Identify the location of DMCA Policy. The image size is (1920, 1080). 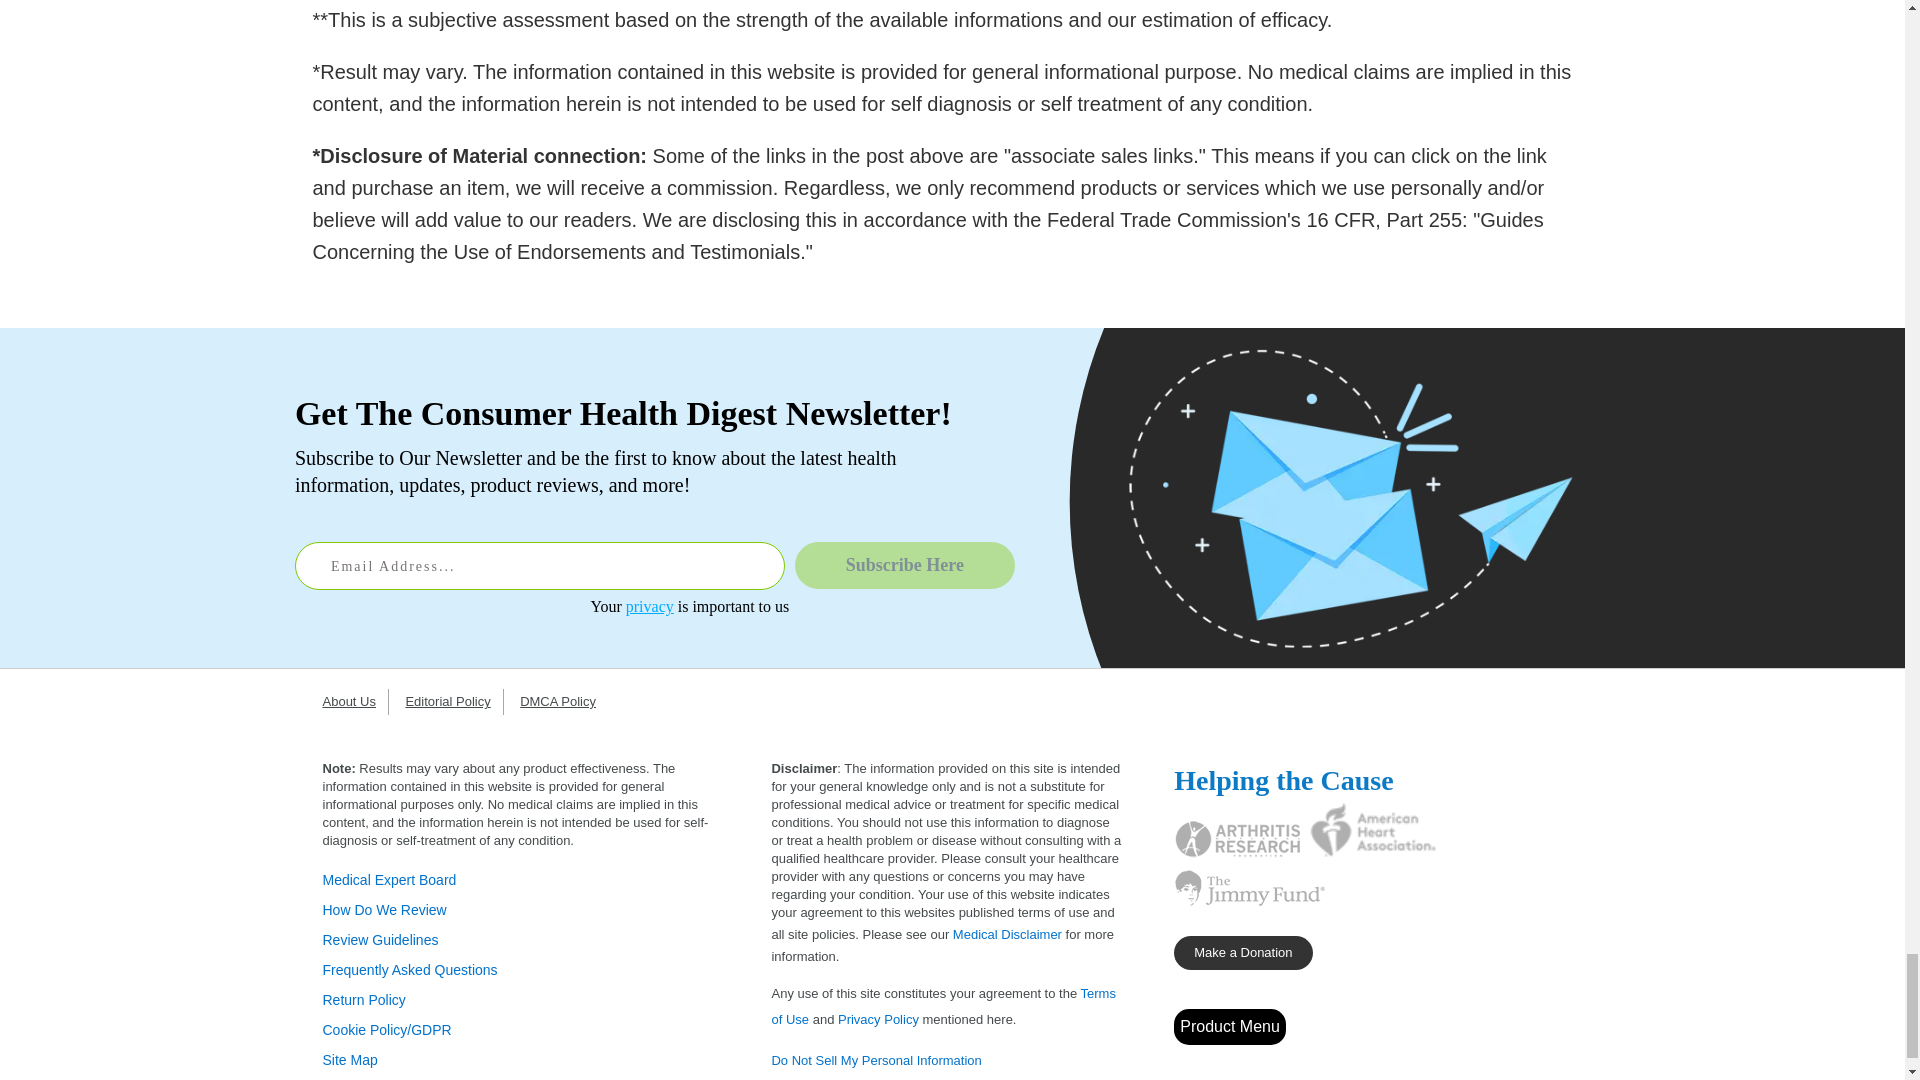
(564, 701).